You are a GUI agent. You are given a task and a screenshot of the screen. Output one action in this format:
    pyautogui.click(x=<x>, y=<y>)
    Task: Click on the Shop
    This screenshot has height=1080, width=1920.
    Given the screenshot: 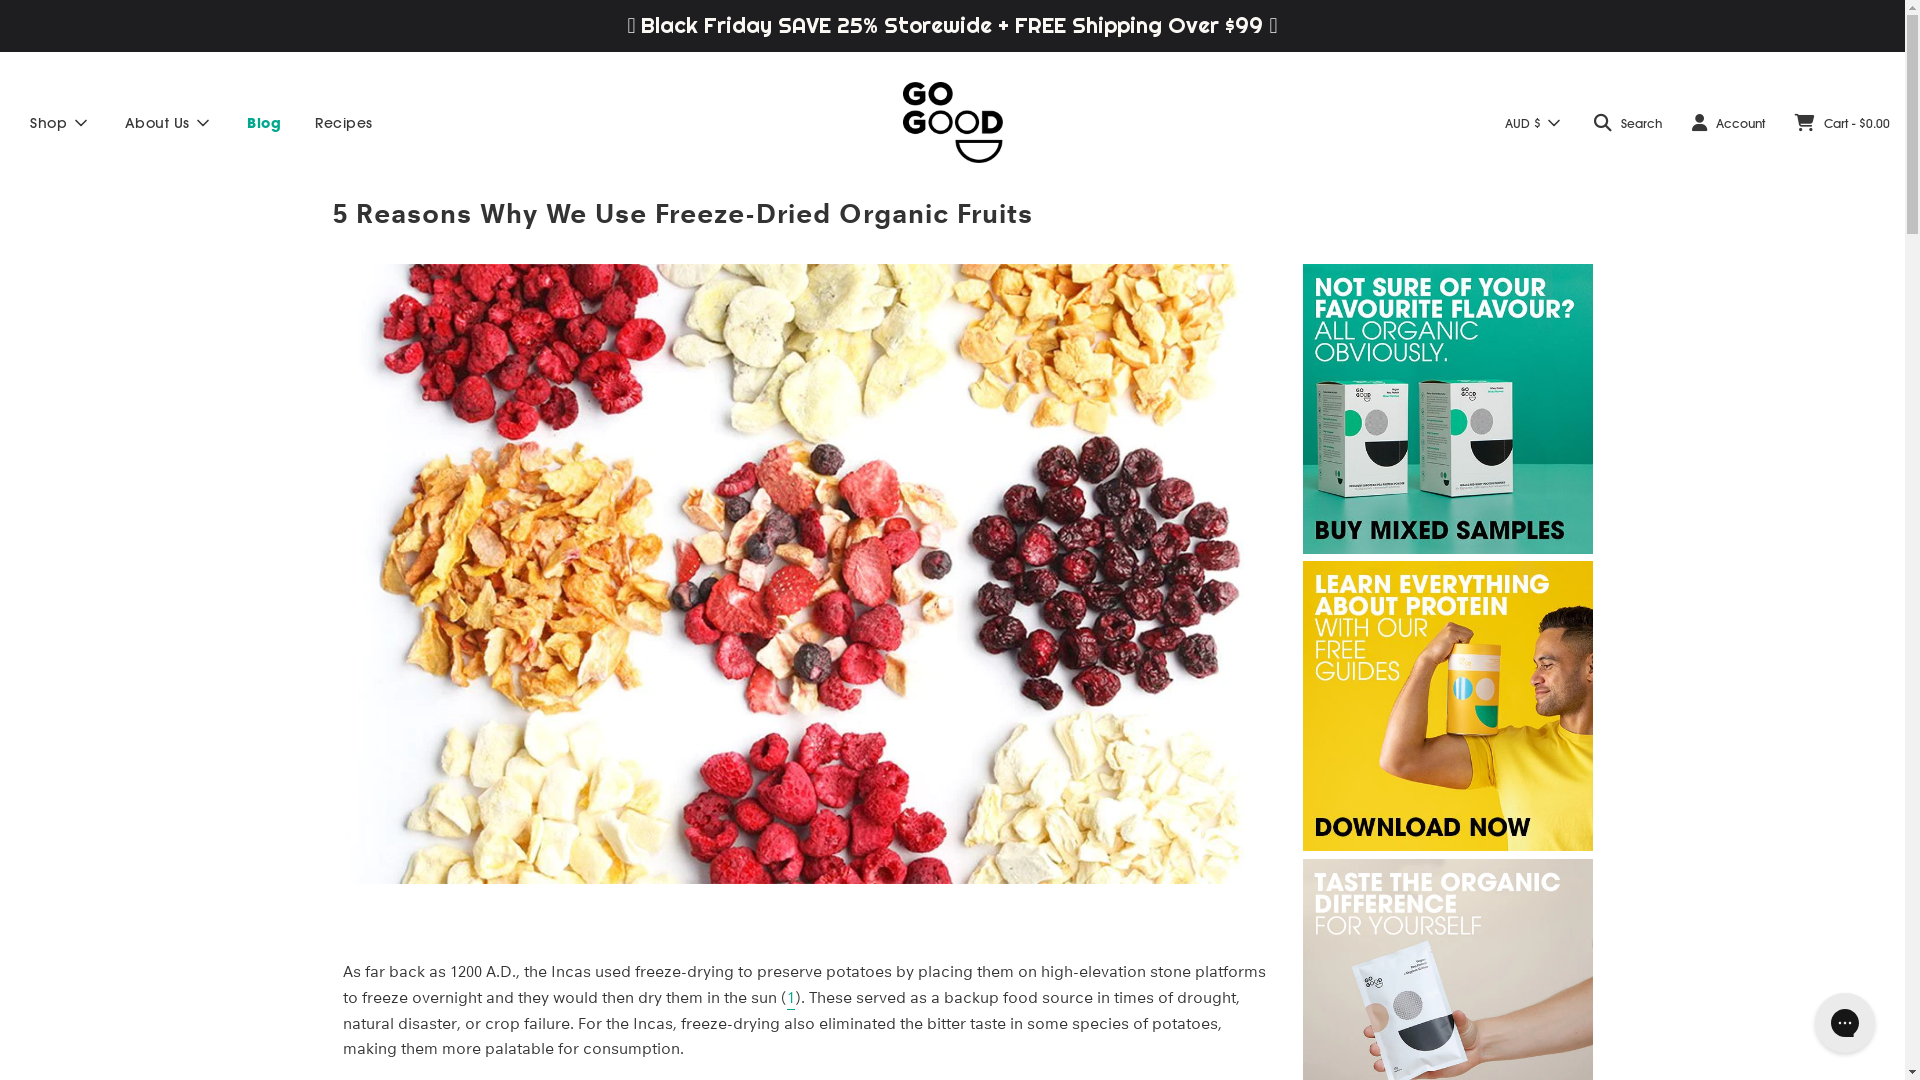 What is the action you would take?
    pyautogui.click(x=60, y=123)
    